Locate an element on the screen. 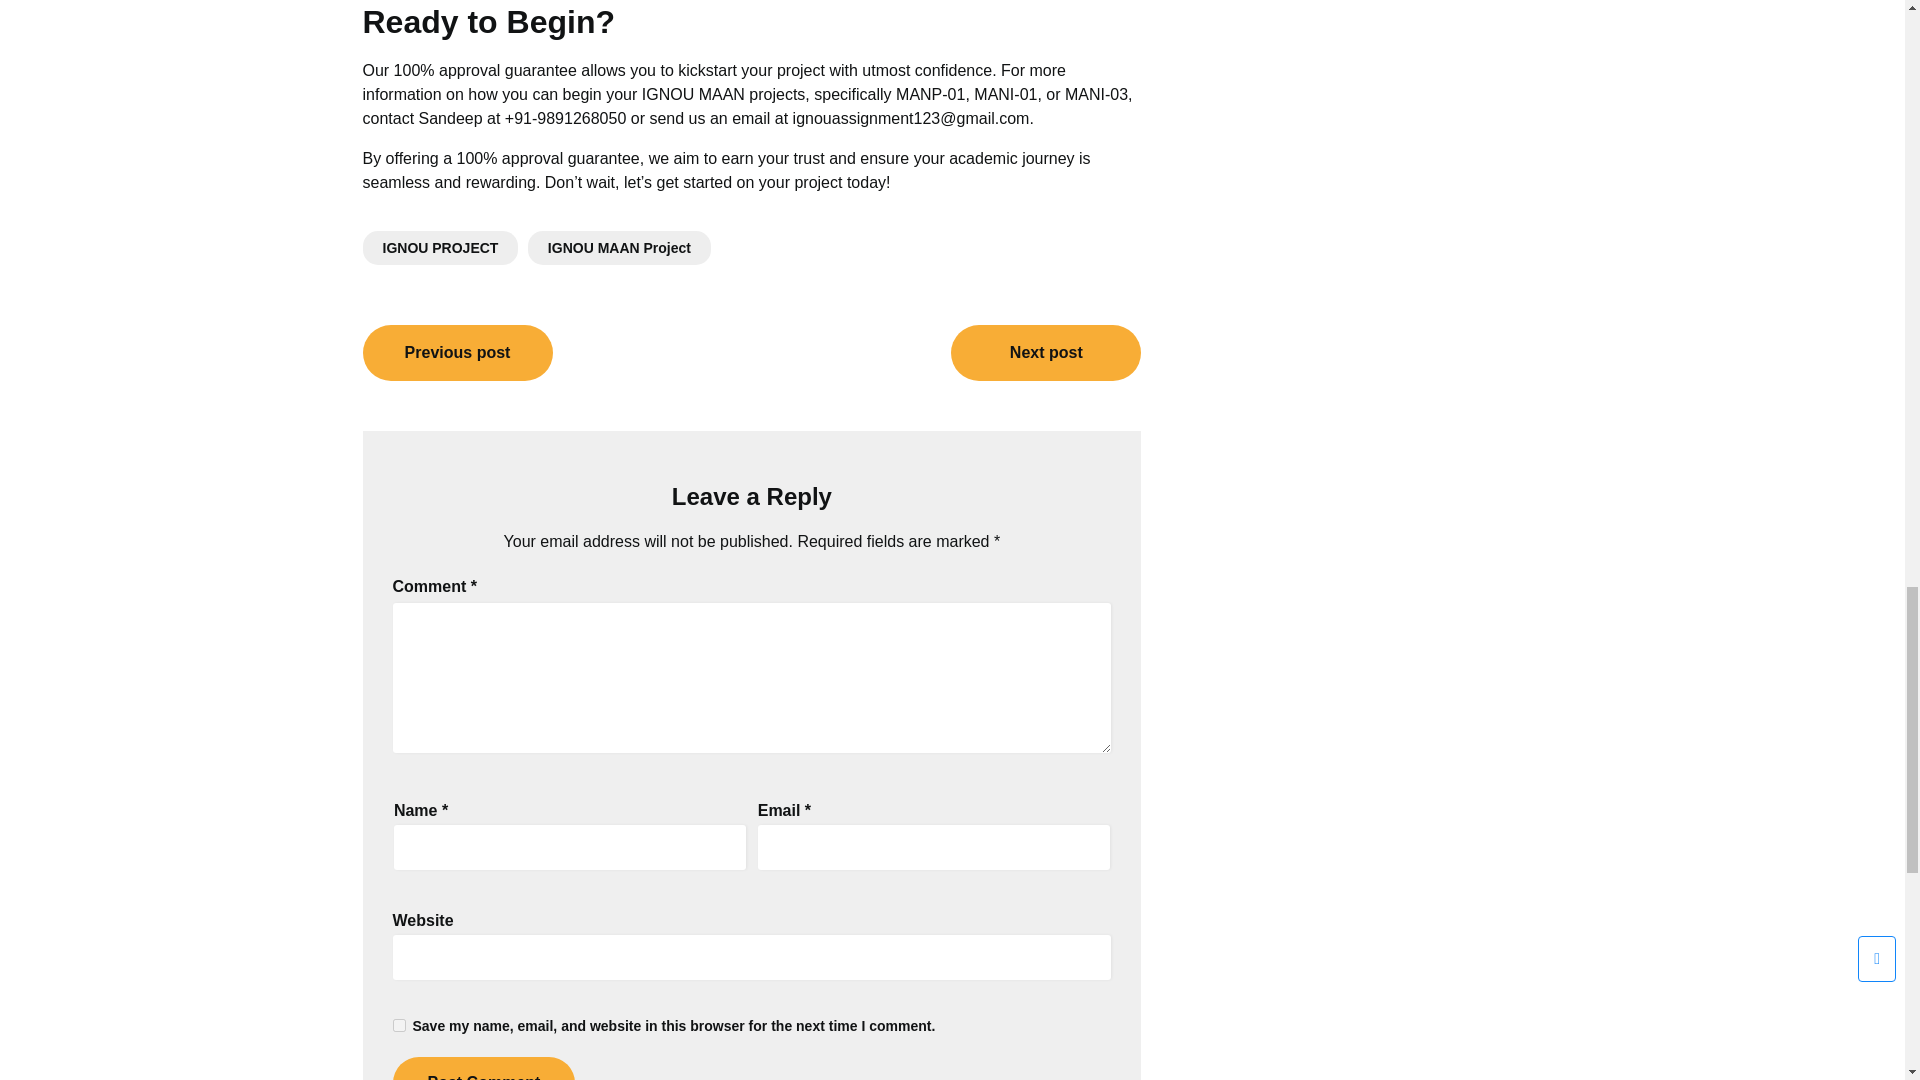  Post Comment is located at coordinates (482, 1068).